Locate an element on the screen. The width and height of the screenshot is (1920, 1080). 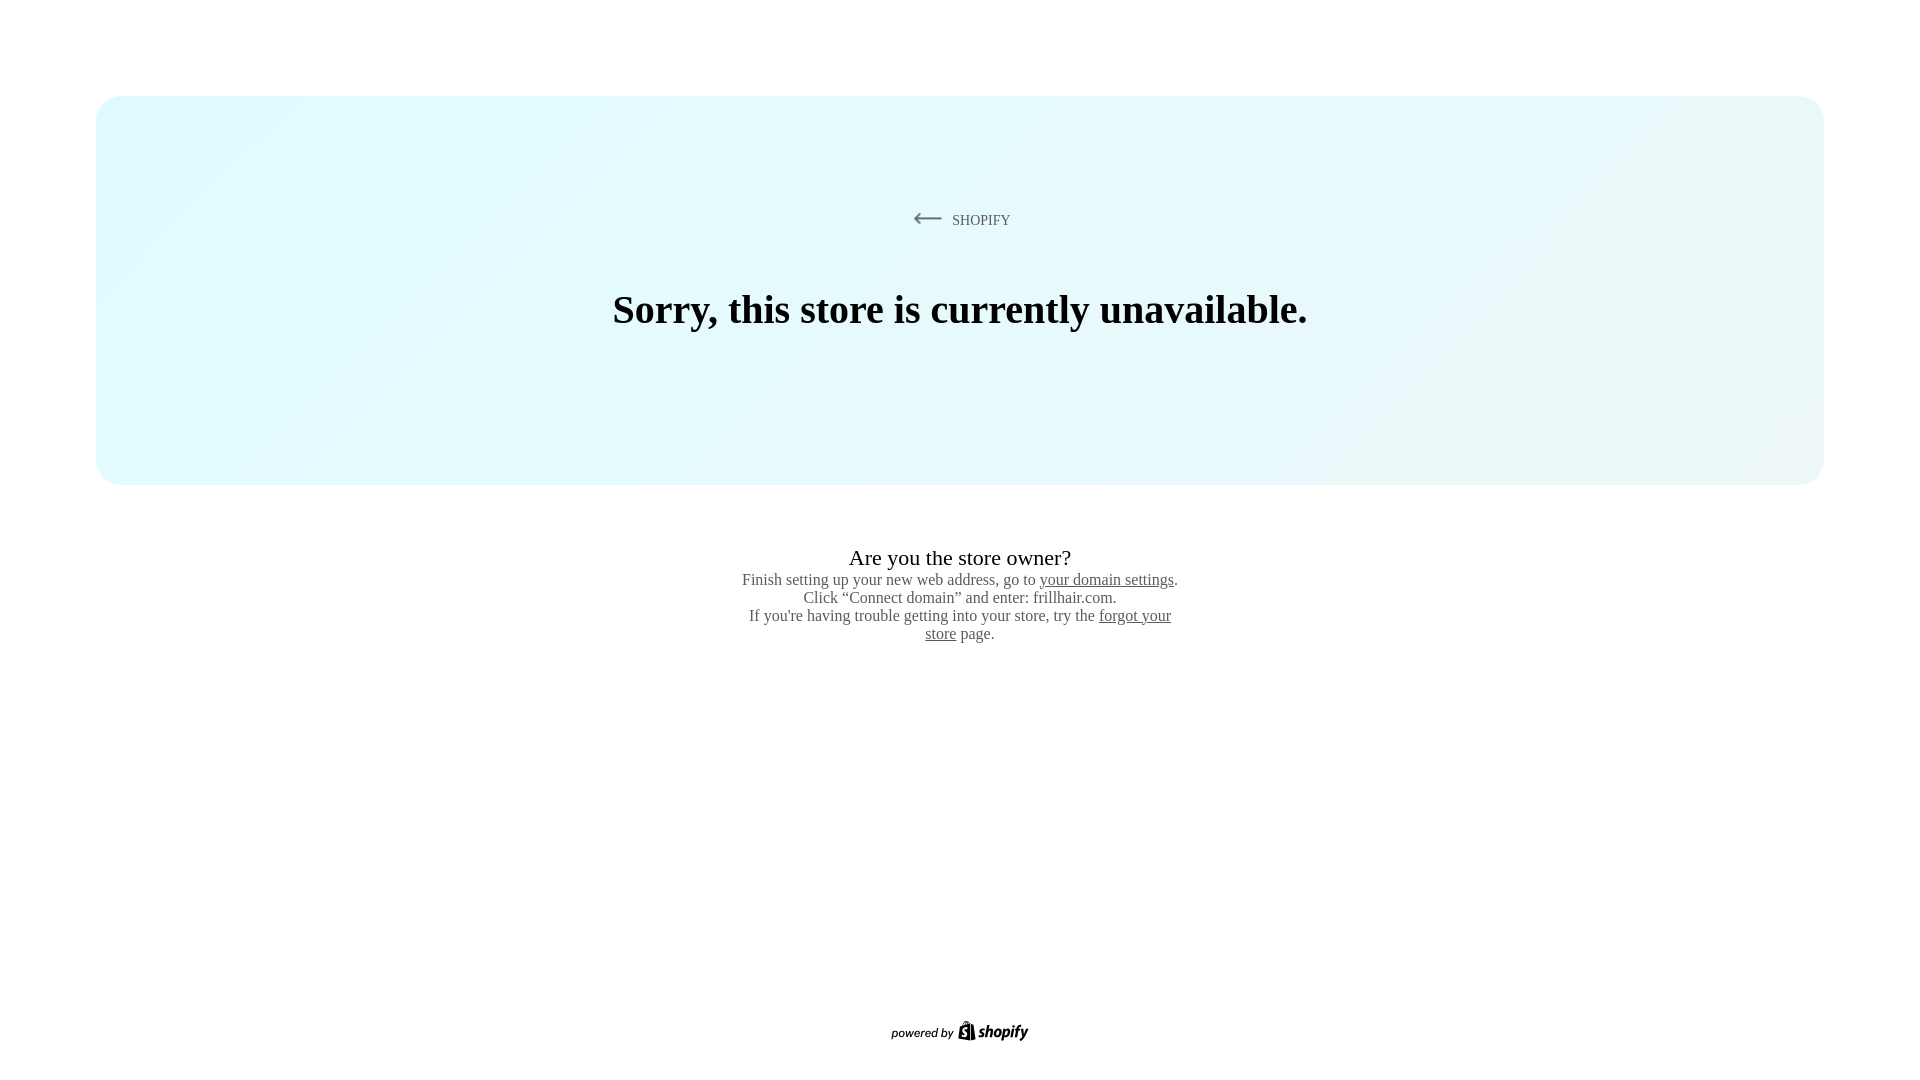
forgot your store is located at coordinates (1048, 624).